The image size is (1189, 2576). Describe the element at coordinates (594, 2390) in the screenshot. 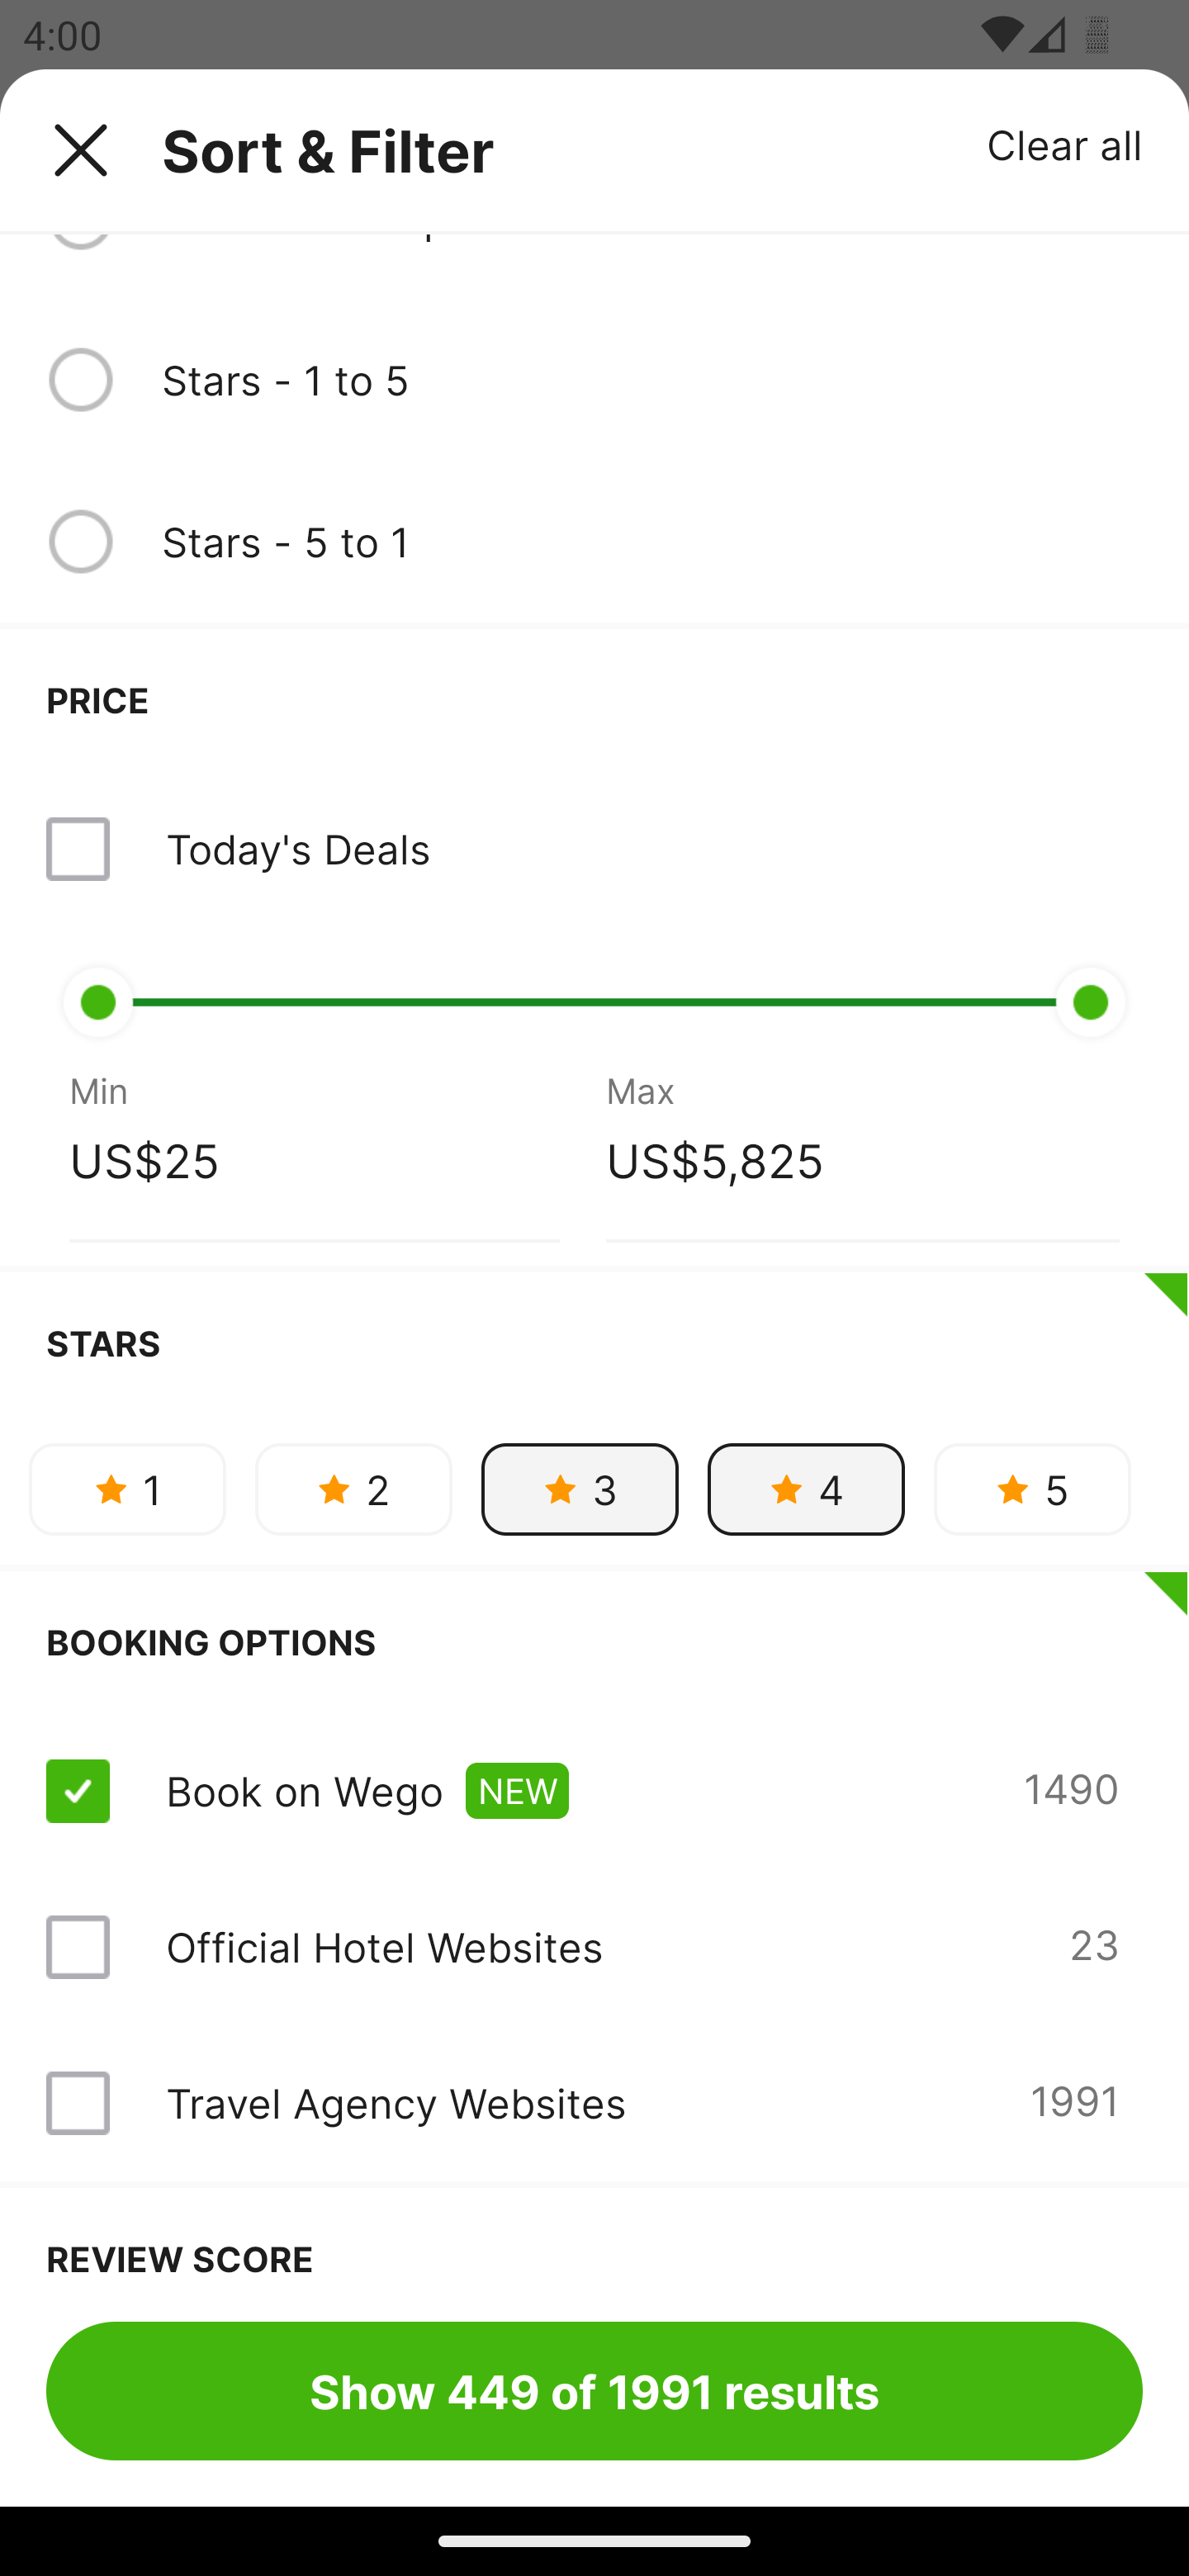

I see `Show 449 of 1991 results` at that location.